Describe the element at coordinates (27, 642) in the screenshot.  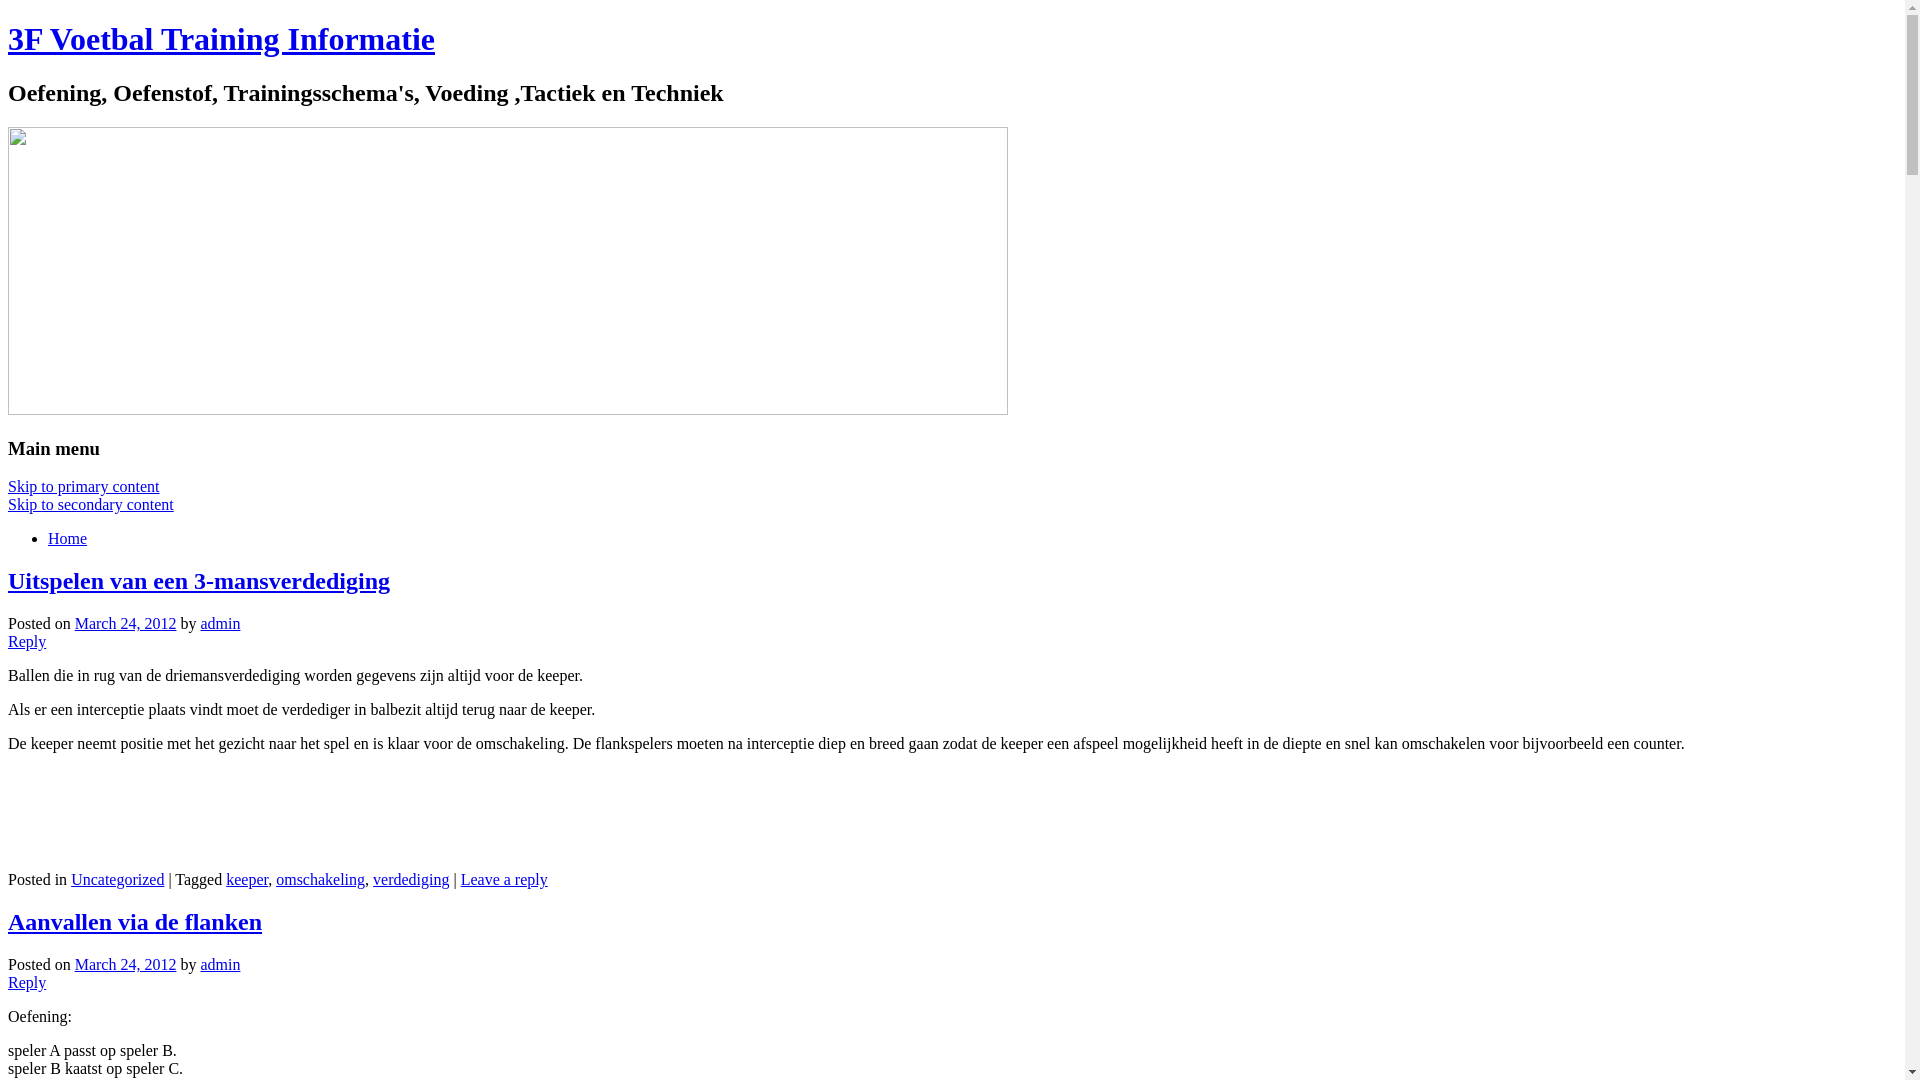
I see `Reply` at that location.